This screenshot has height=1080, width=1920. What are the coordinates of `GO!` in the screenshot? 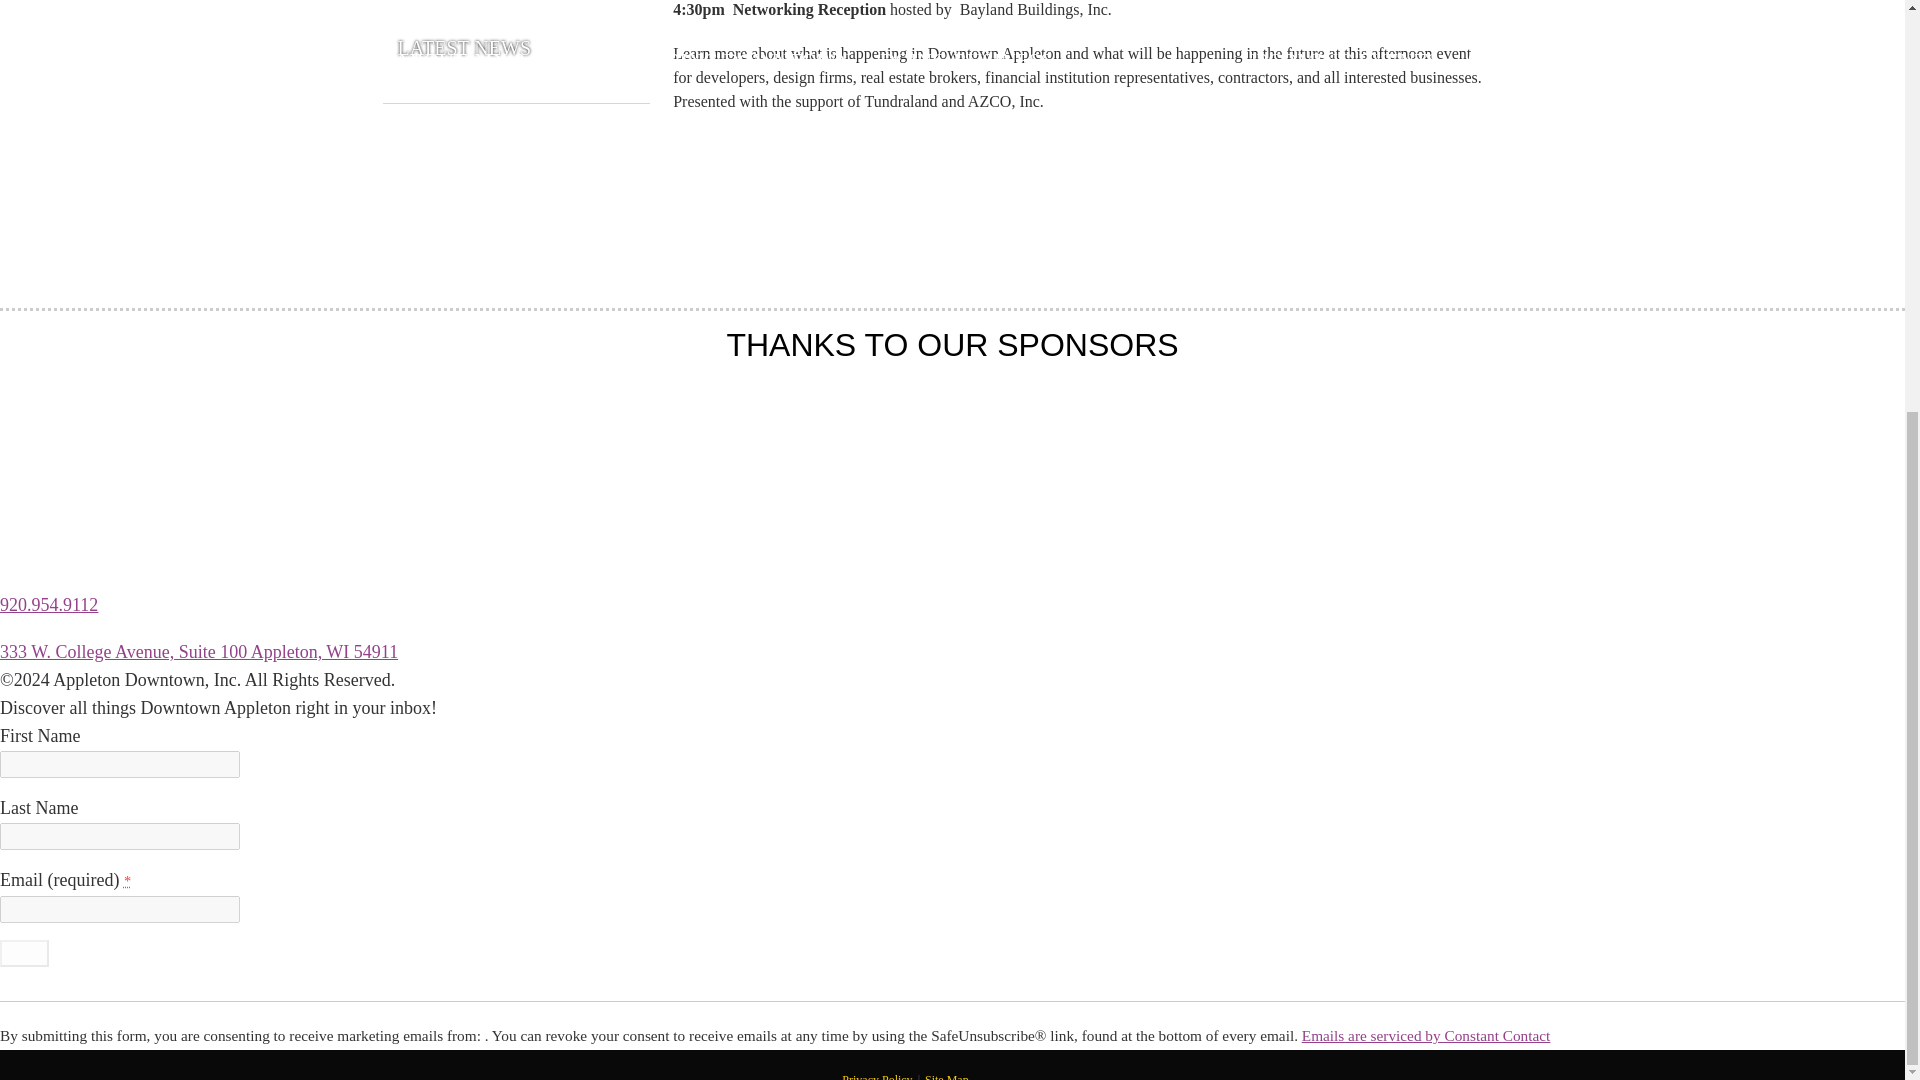 It's located at (24, 952).